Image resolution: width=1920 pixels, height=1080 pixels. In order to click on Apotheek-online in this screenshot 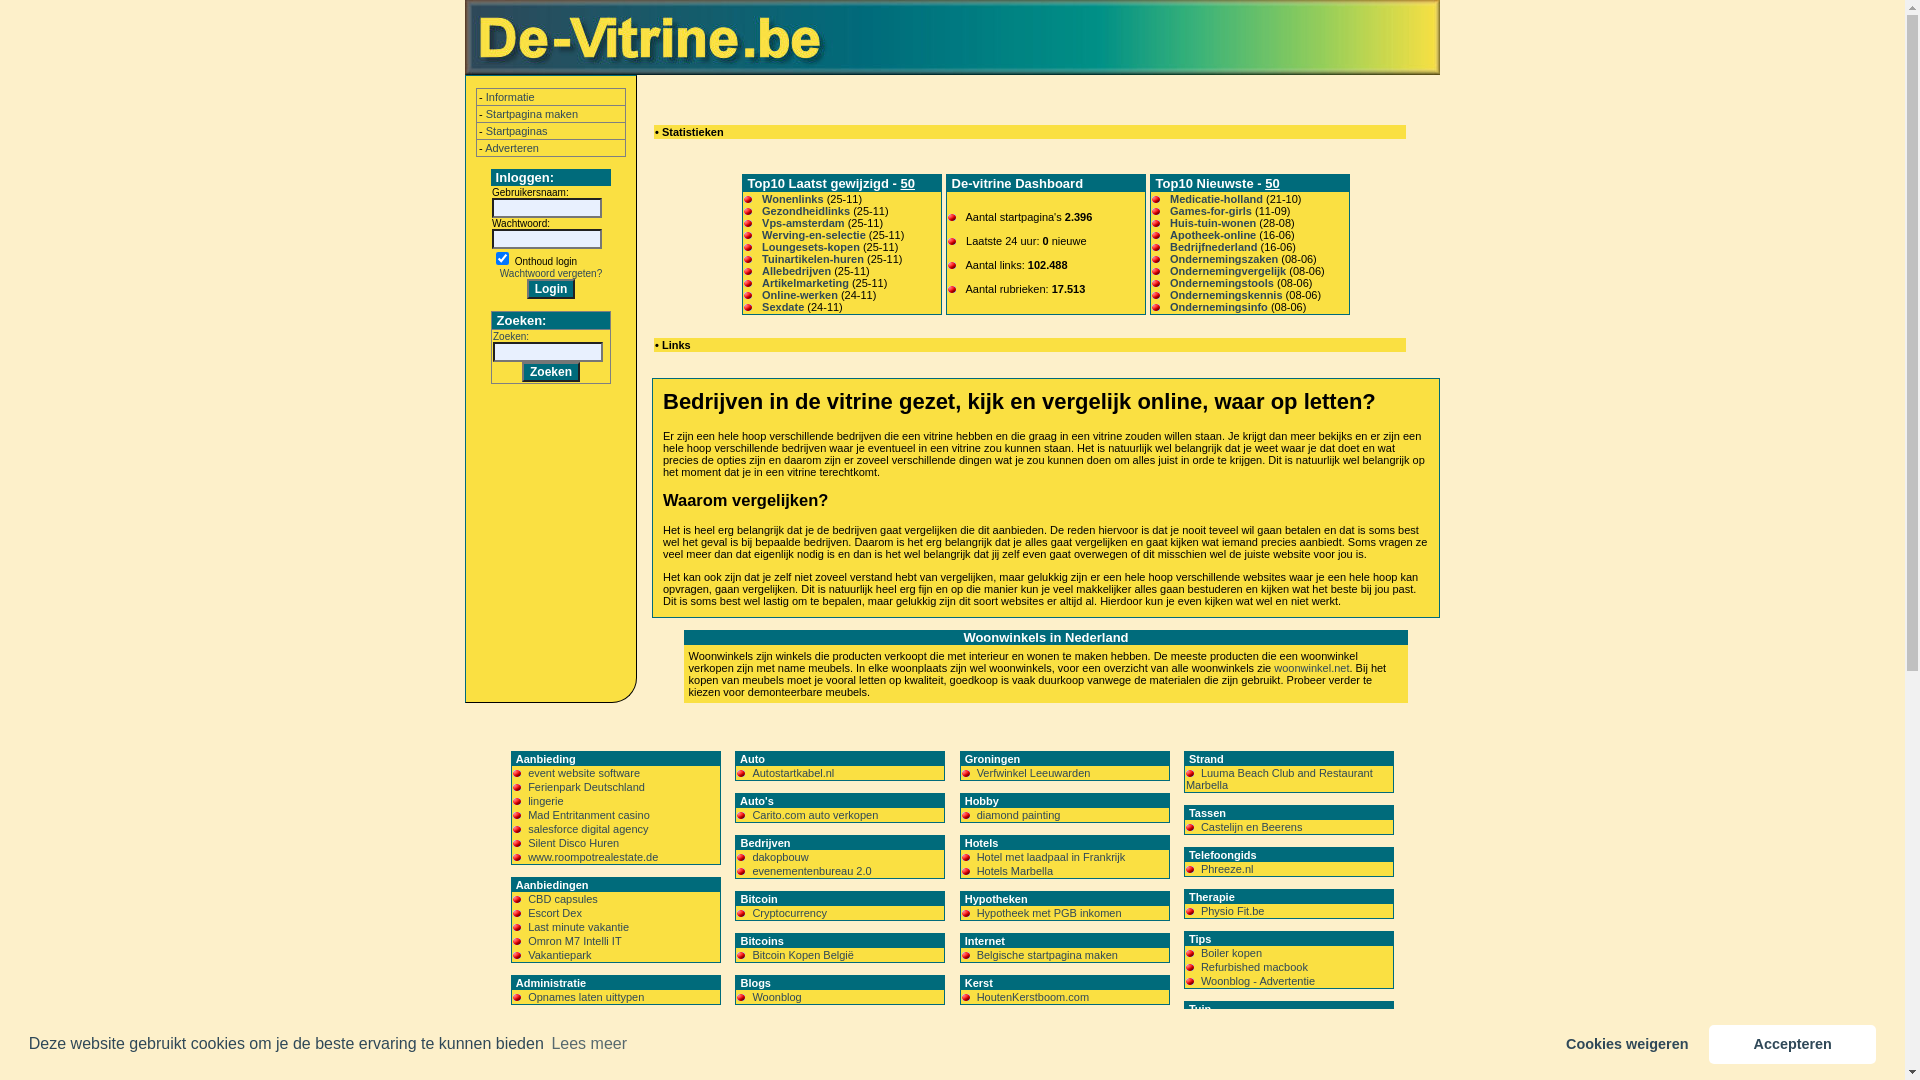, I will do `click(1213, 235)`.